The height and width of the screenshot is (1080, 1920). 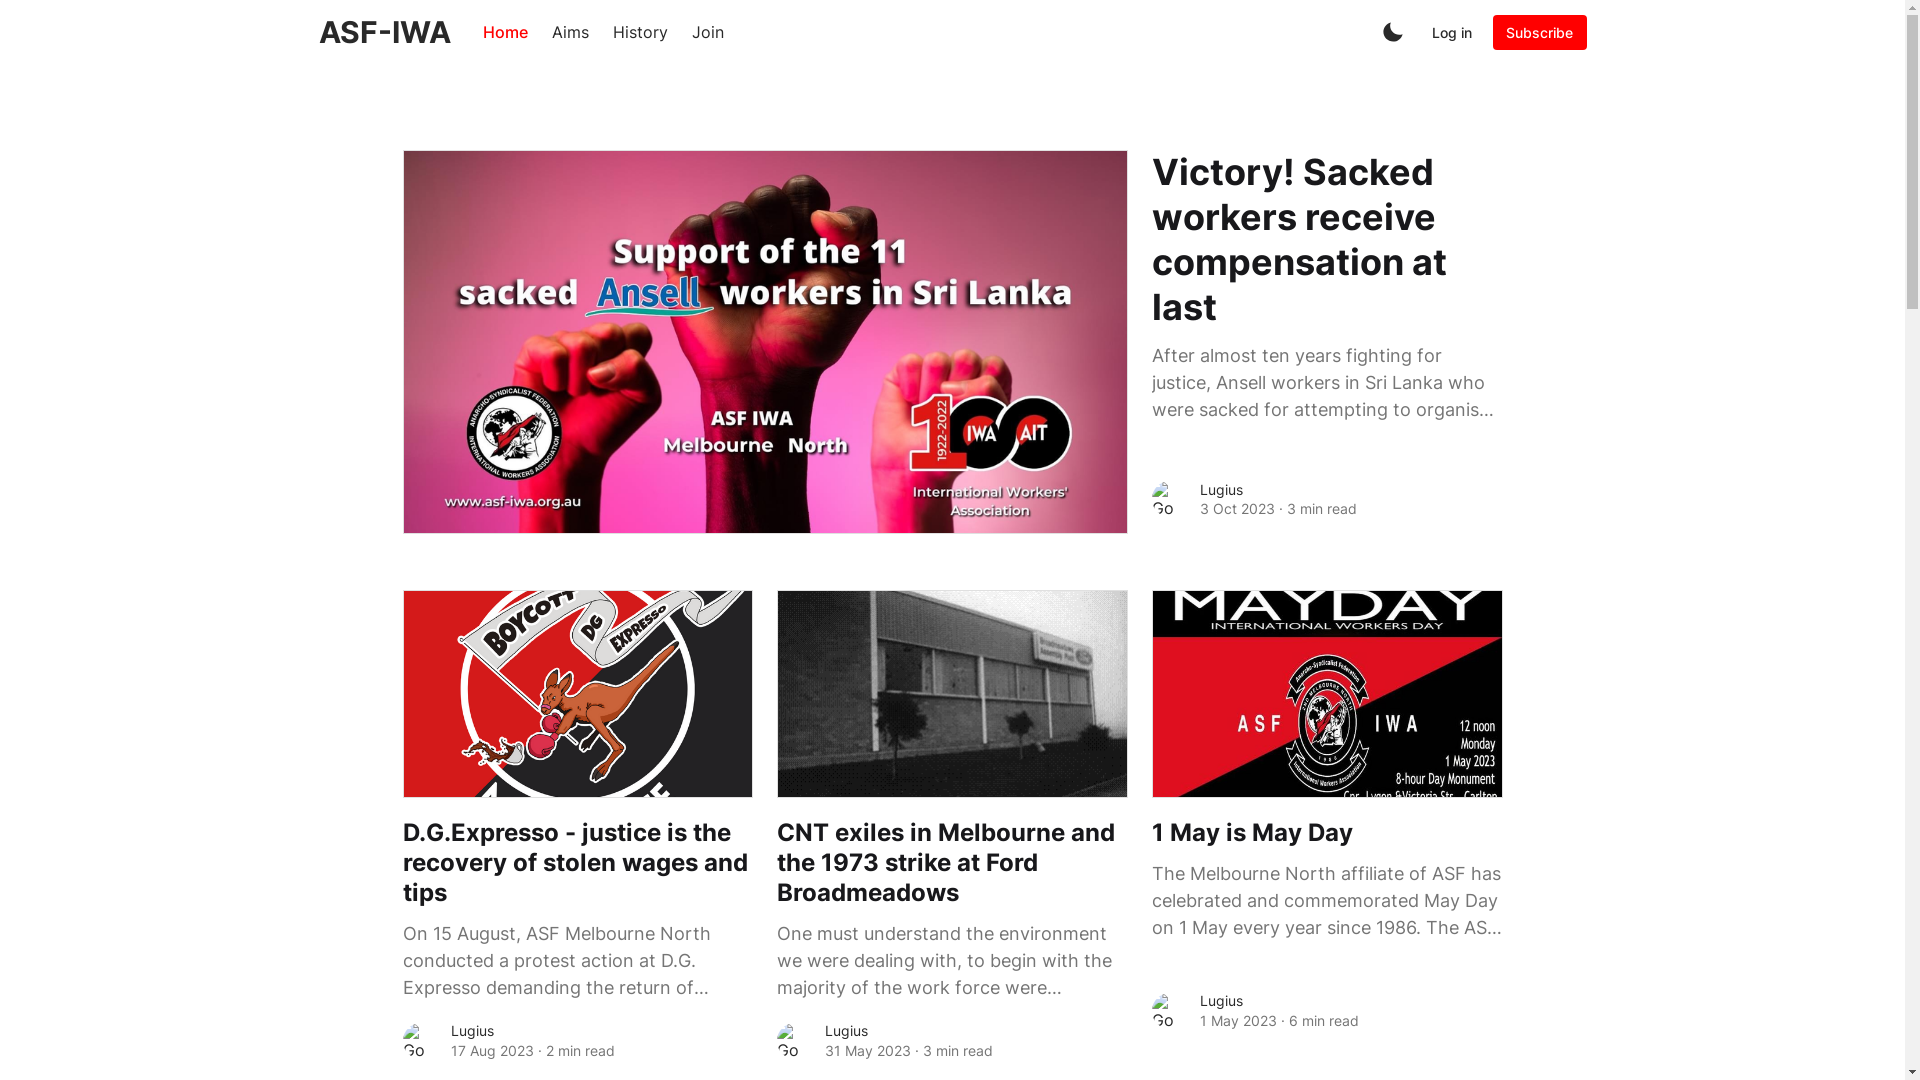 What do you see at coordinates (1170, 499) in the screenshot?
I see `Go to the profile of Lugius` at bounding box center [1170, 499].